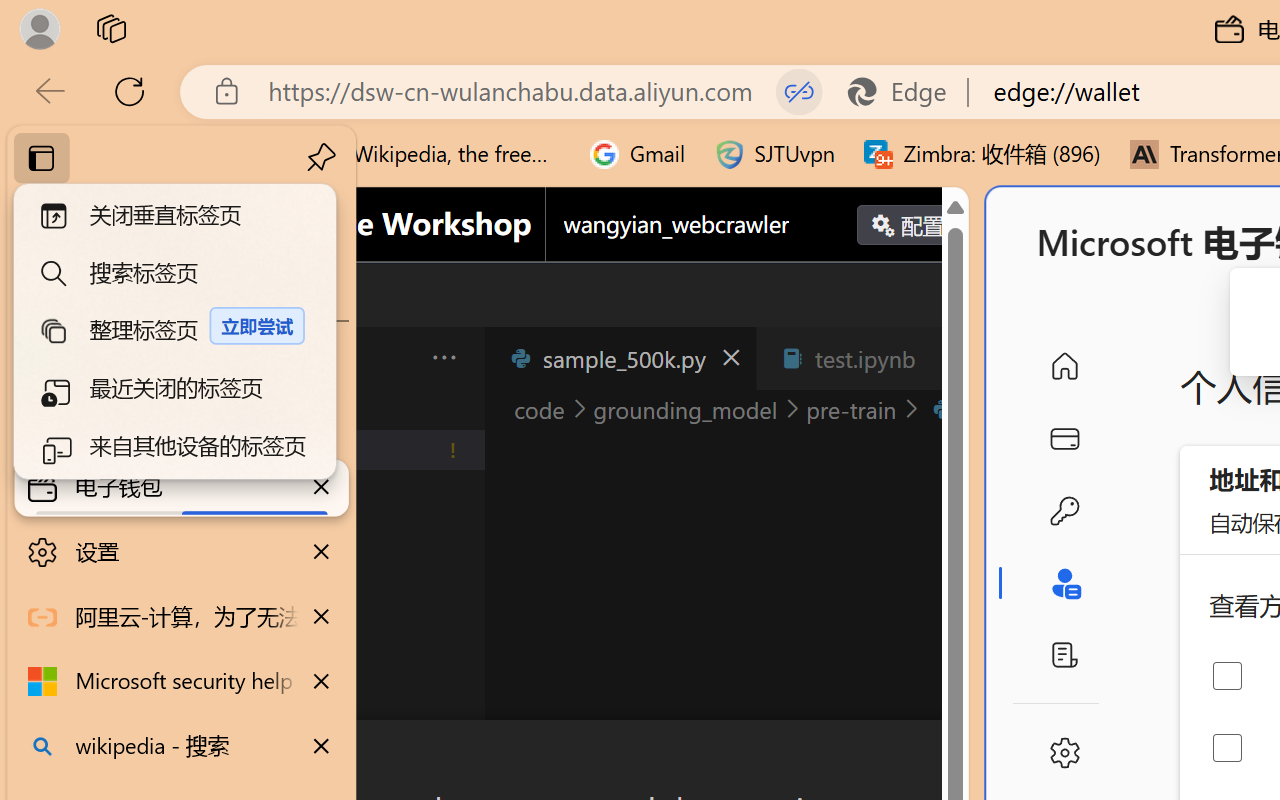 Image resolution: width=1280 pixels, height=800 pixels. What do you see at coordinates (620, 358) in the screenshot?
I see `sample_500k.py` at bounding box center [620, 358].